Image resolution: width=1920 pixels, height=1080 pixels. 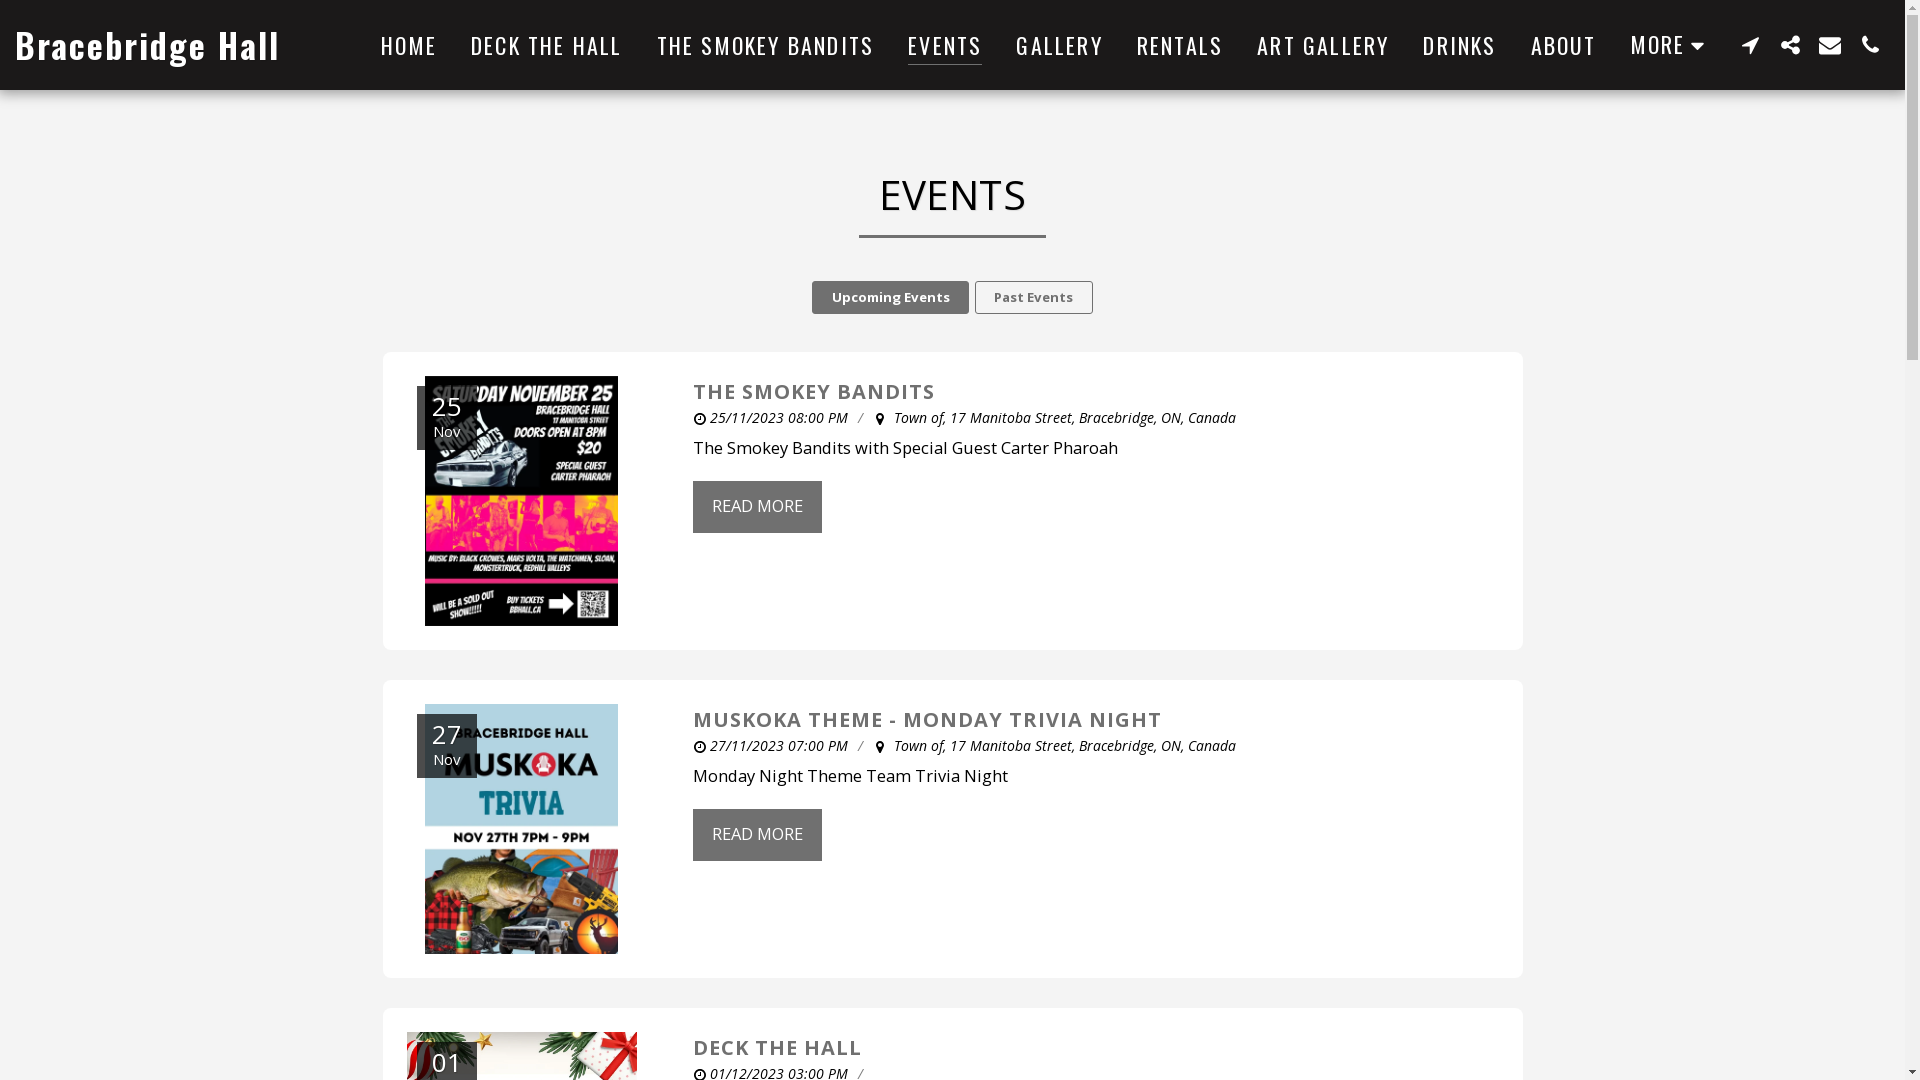 What do you see at coordinates (1323, 45) in the screenshot?
I see `ART GALLERY` at bounding box center [1323, 45].